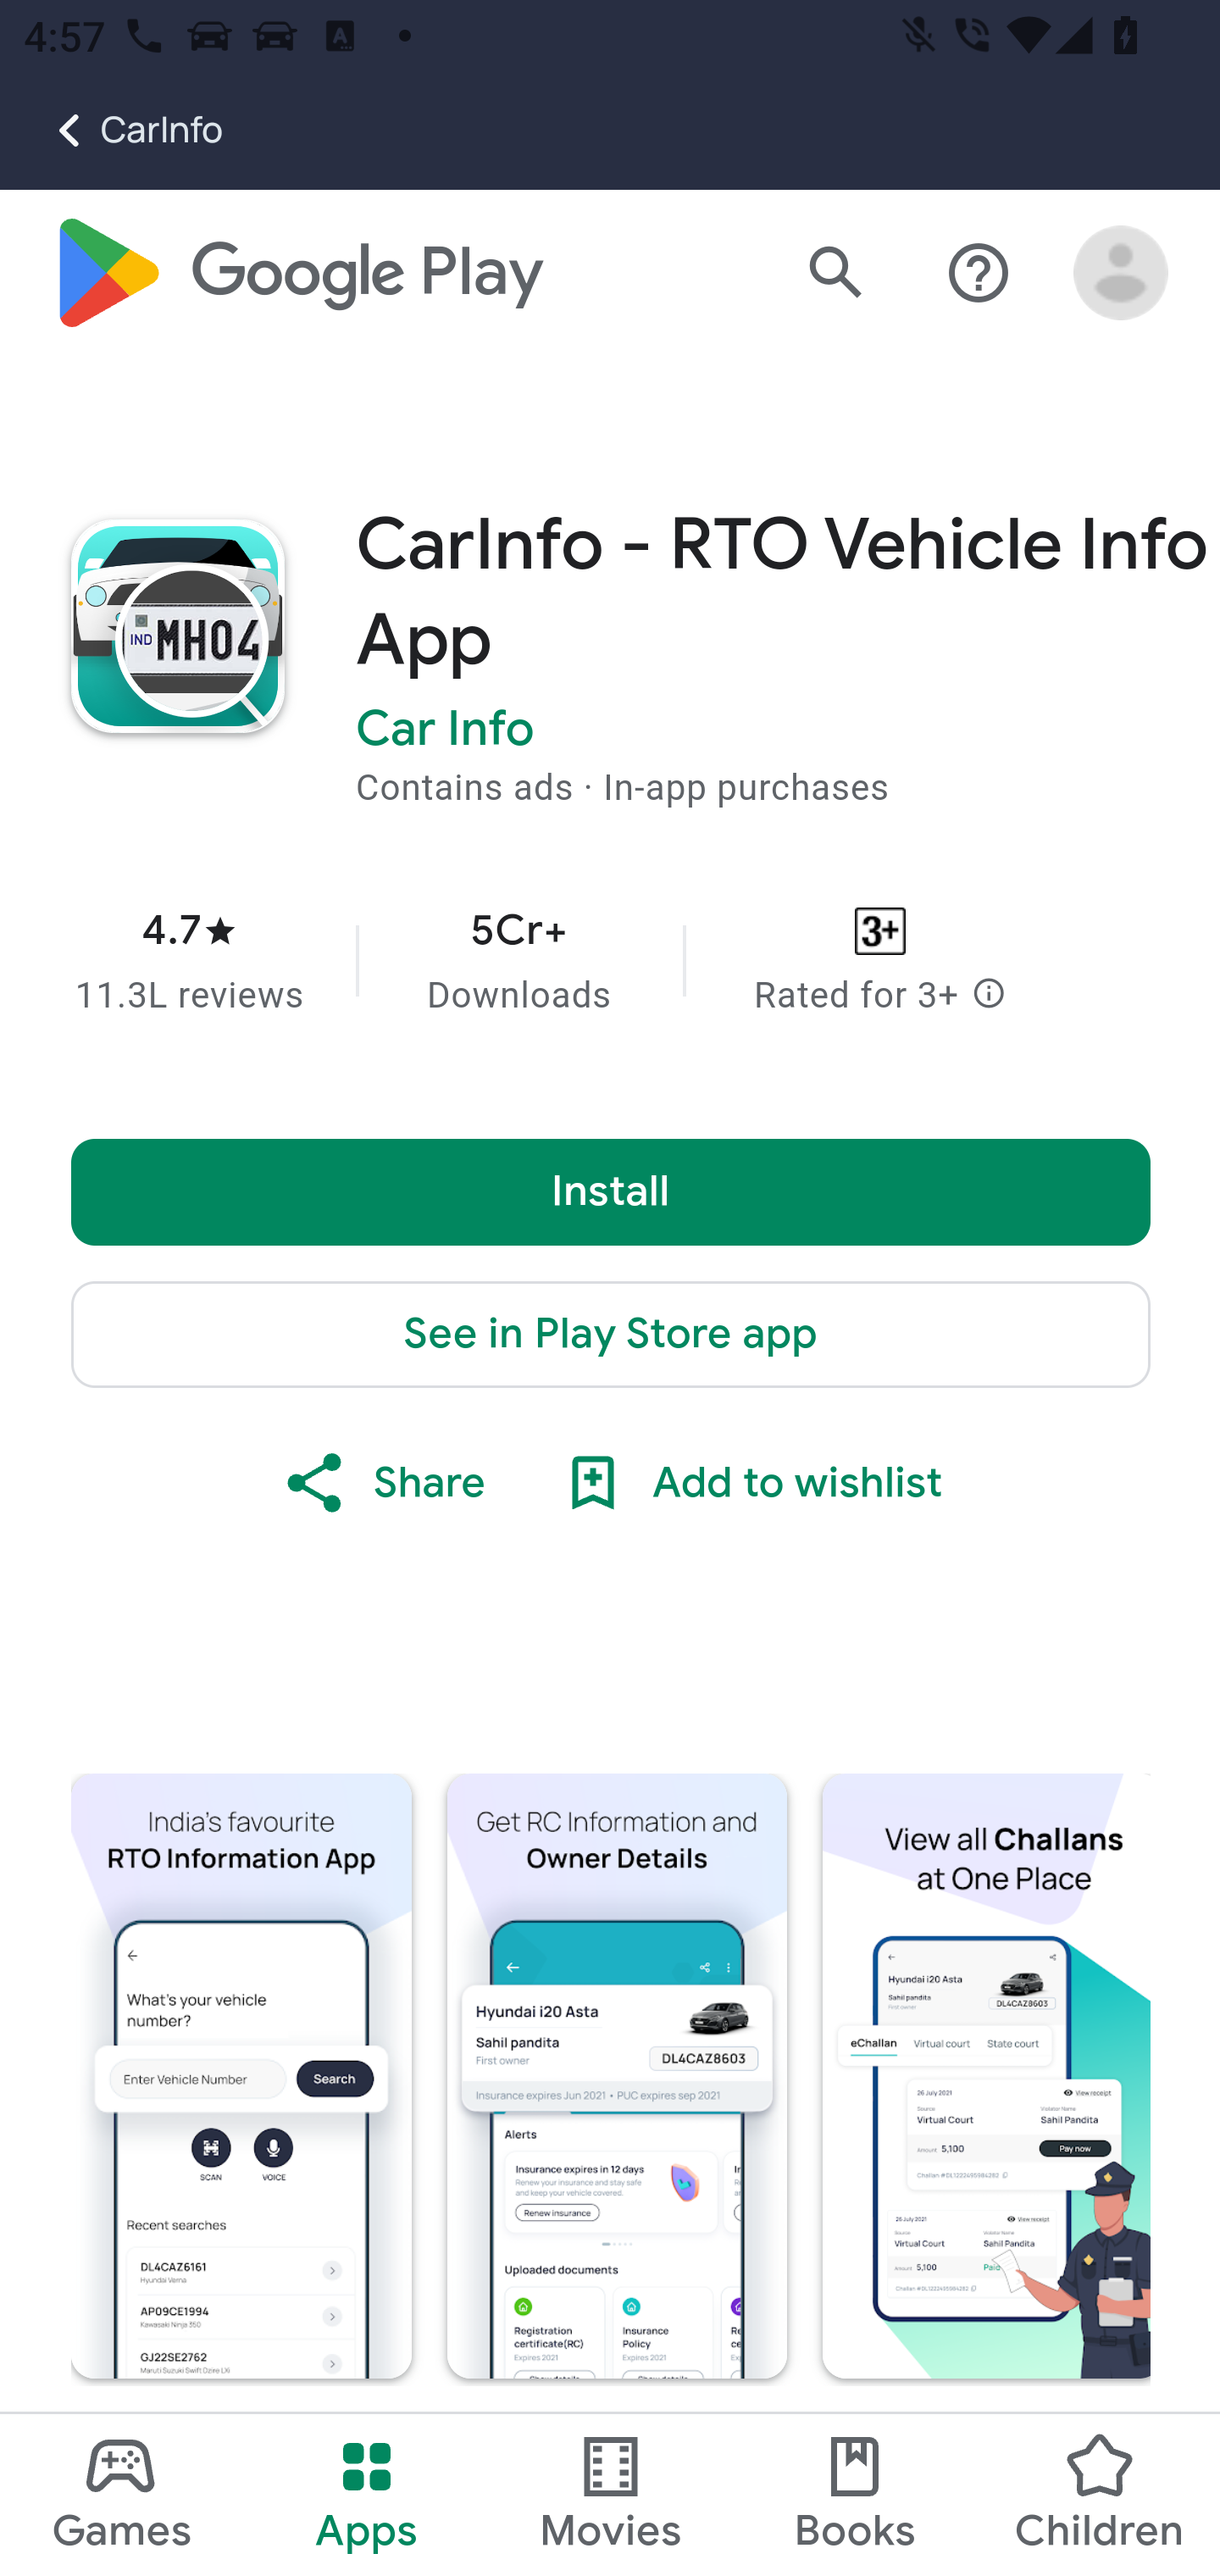  Describe the element at coordinates (297, 274) in the screenshot. I see `Google Play logo` at that location.